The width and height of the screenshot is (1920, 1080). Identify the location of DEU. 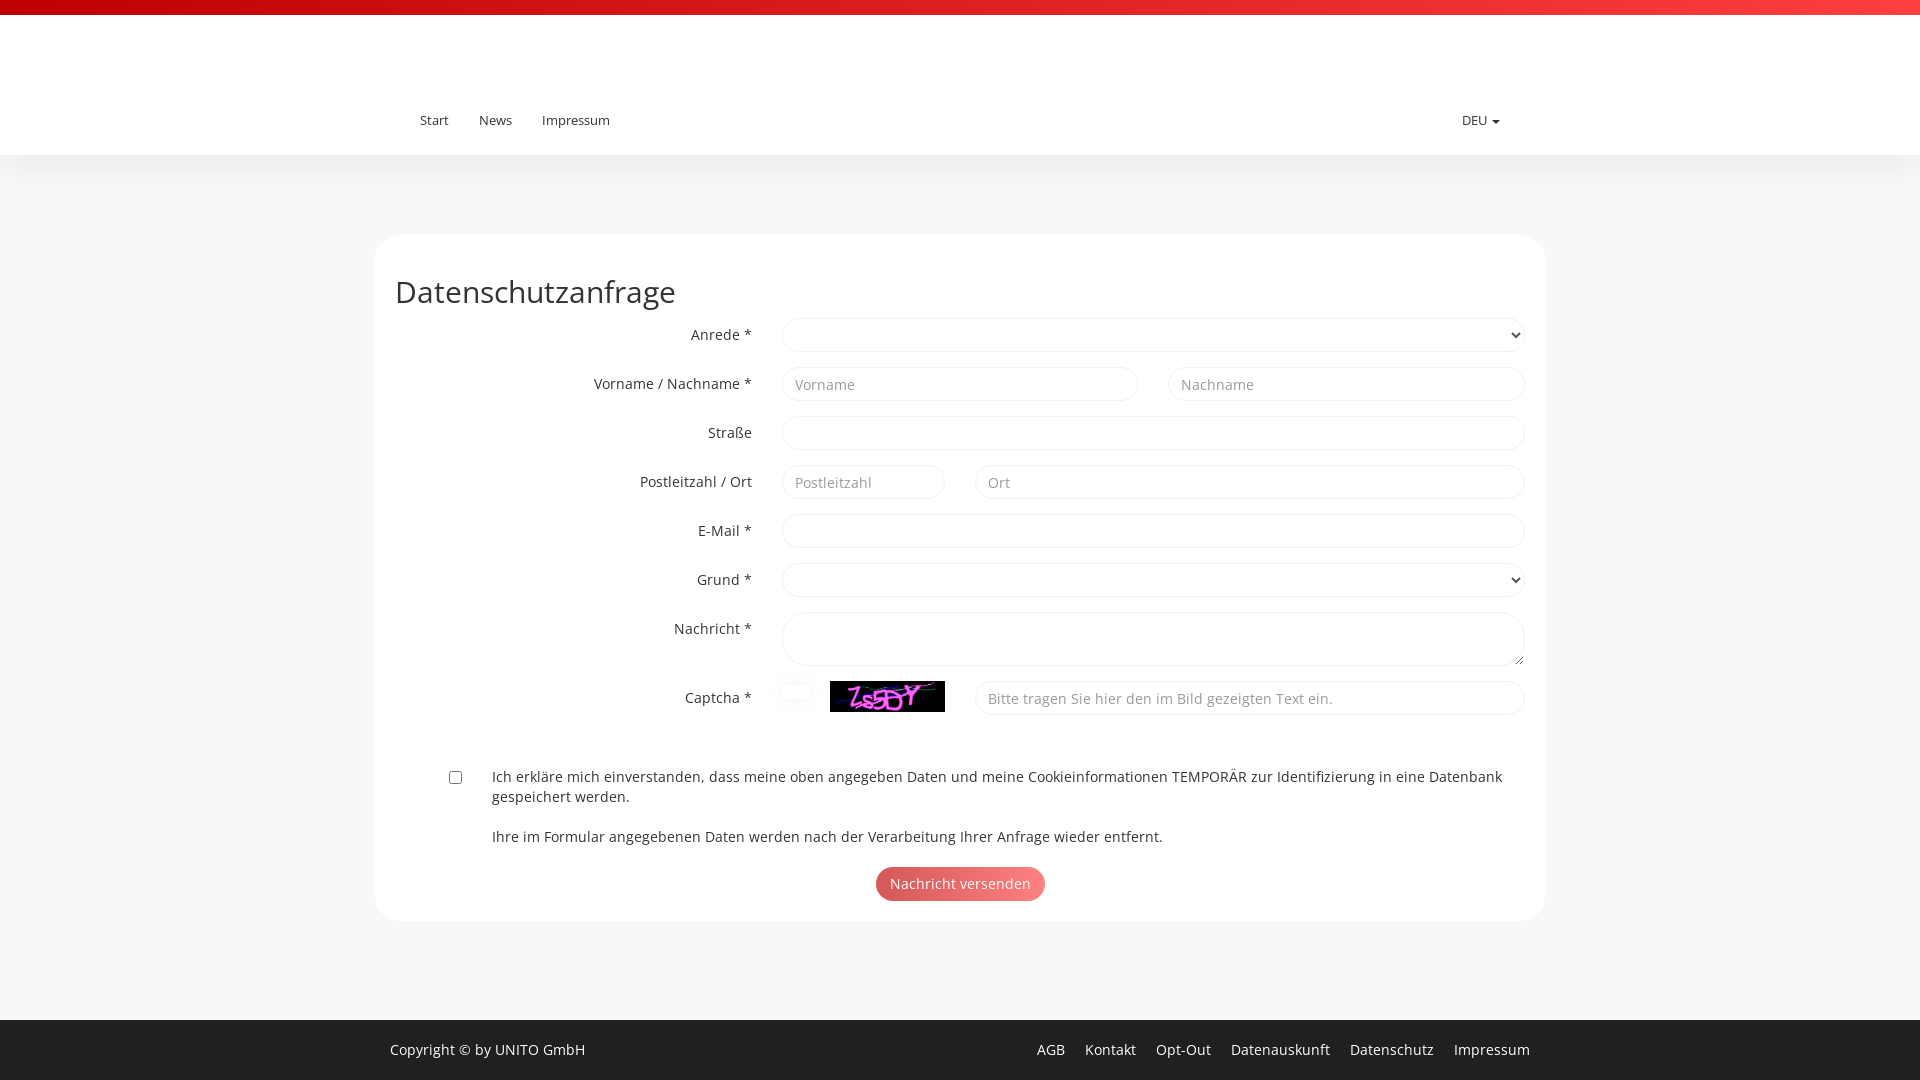
(1481, 120).